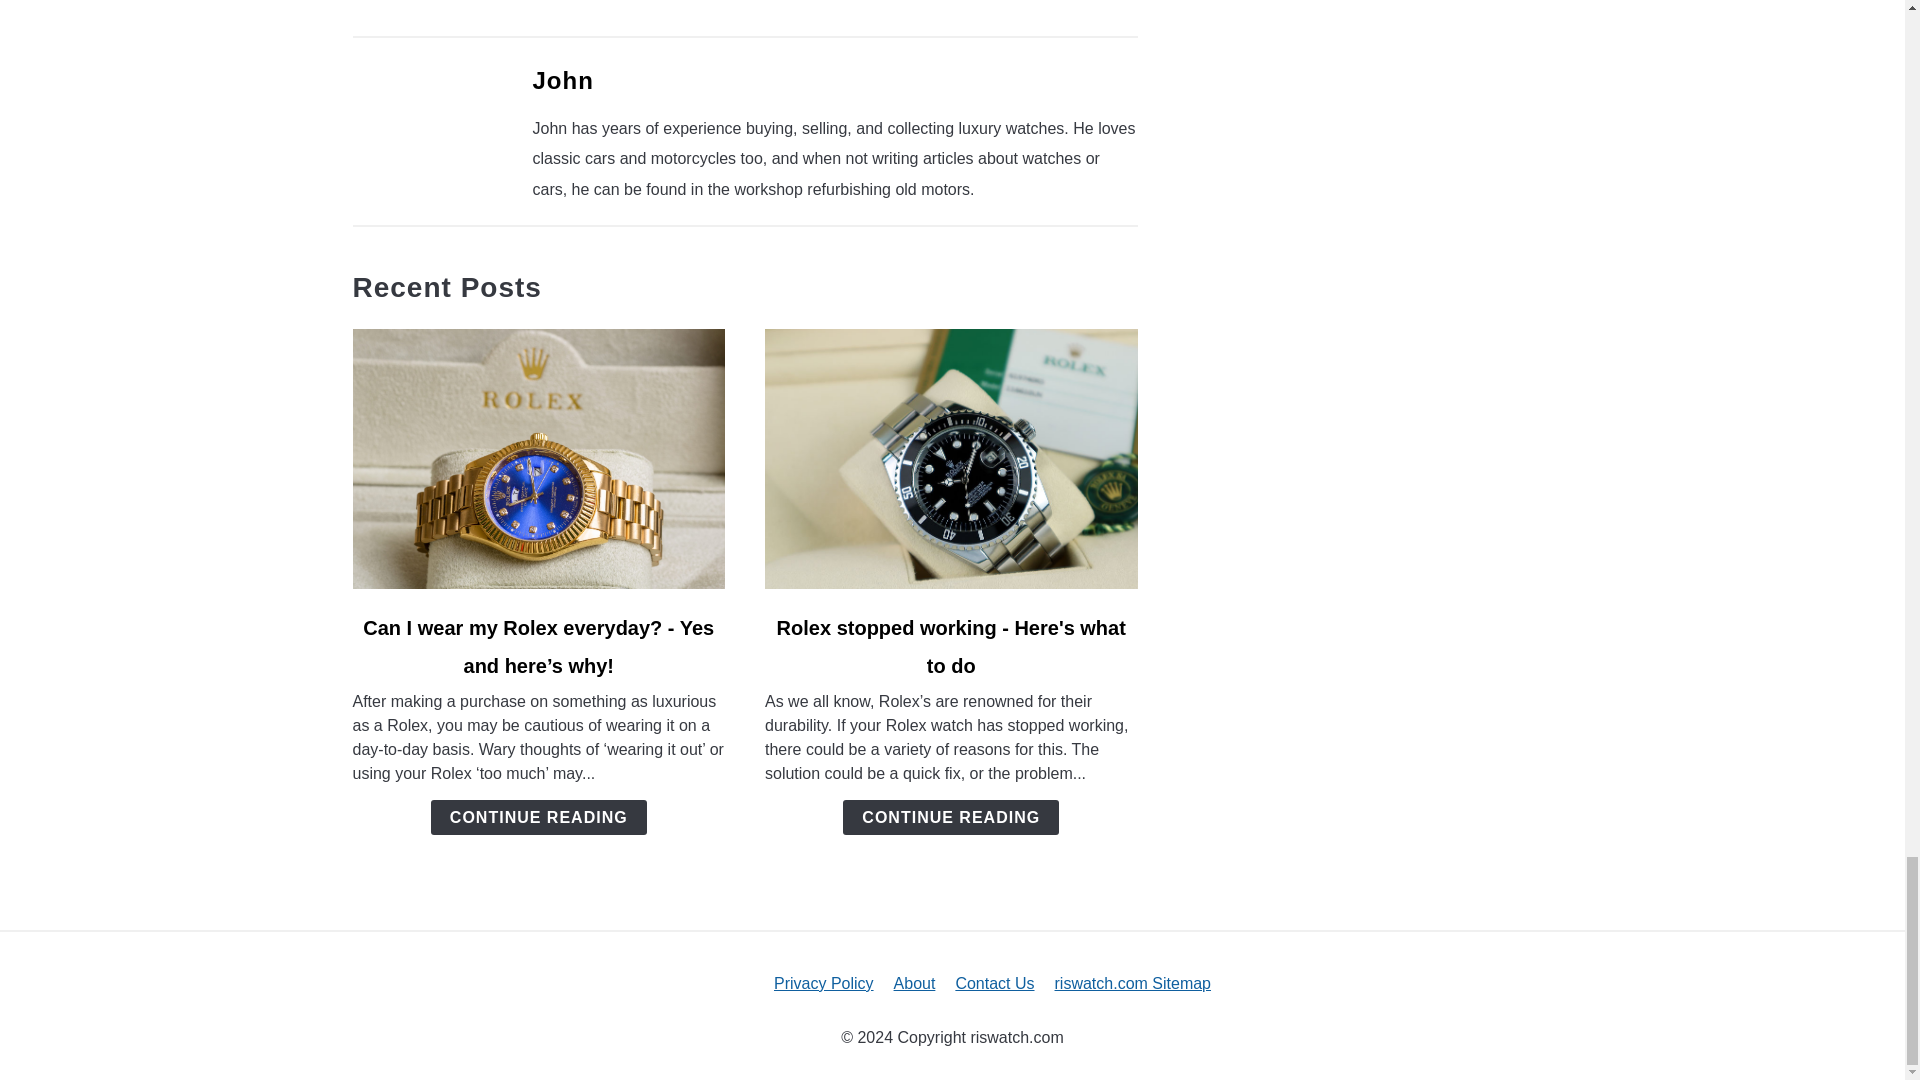 The height and width of the screenshot is (1080, 1920). I want to click on link to Rolex stopped working - Here's what to do, so click(951, 458).